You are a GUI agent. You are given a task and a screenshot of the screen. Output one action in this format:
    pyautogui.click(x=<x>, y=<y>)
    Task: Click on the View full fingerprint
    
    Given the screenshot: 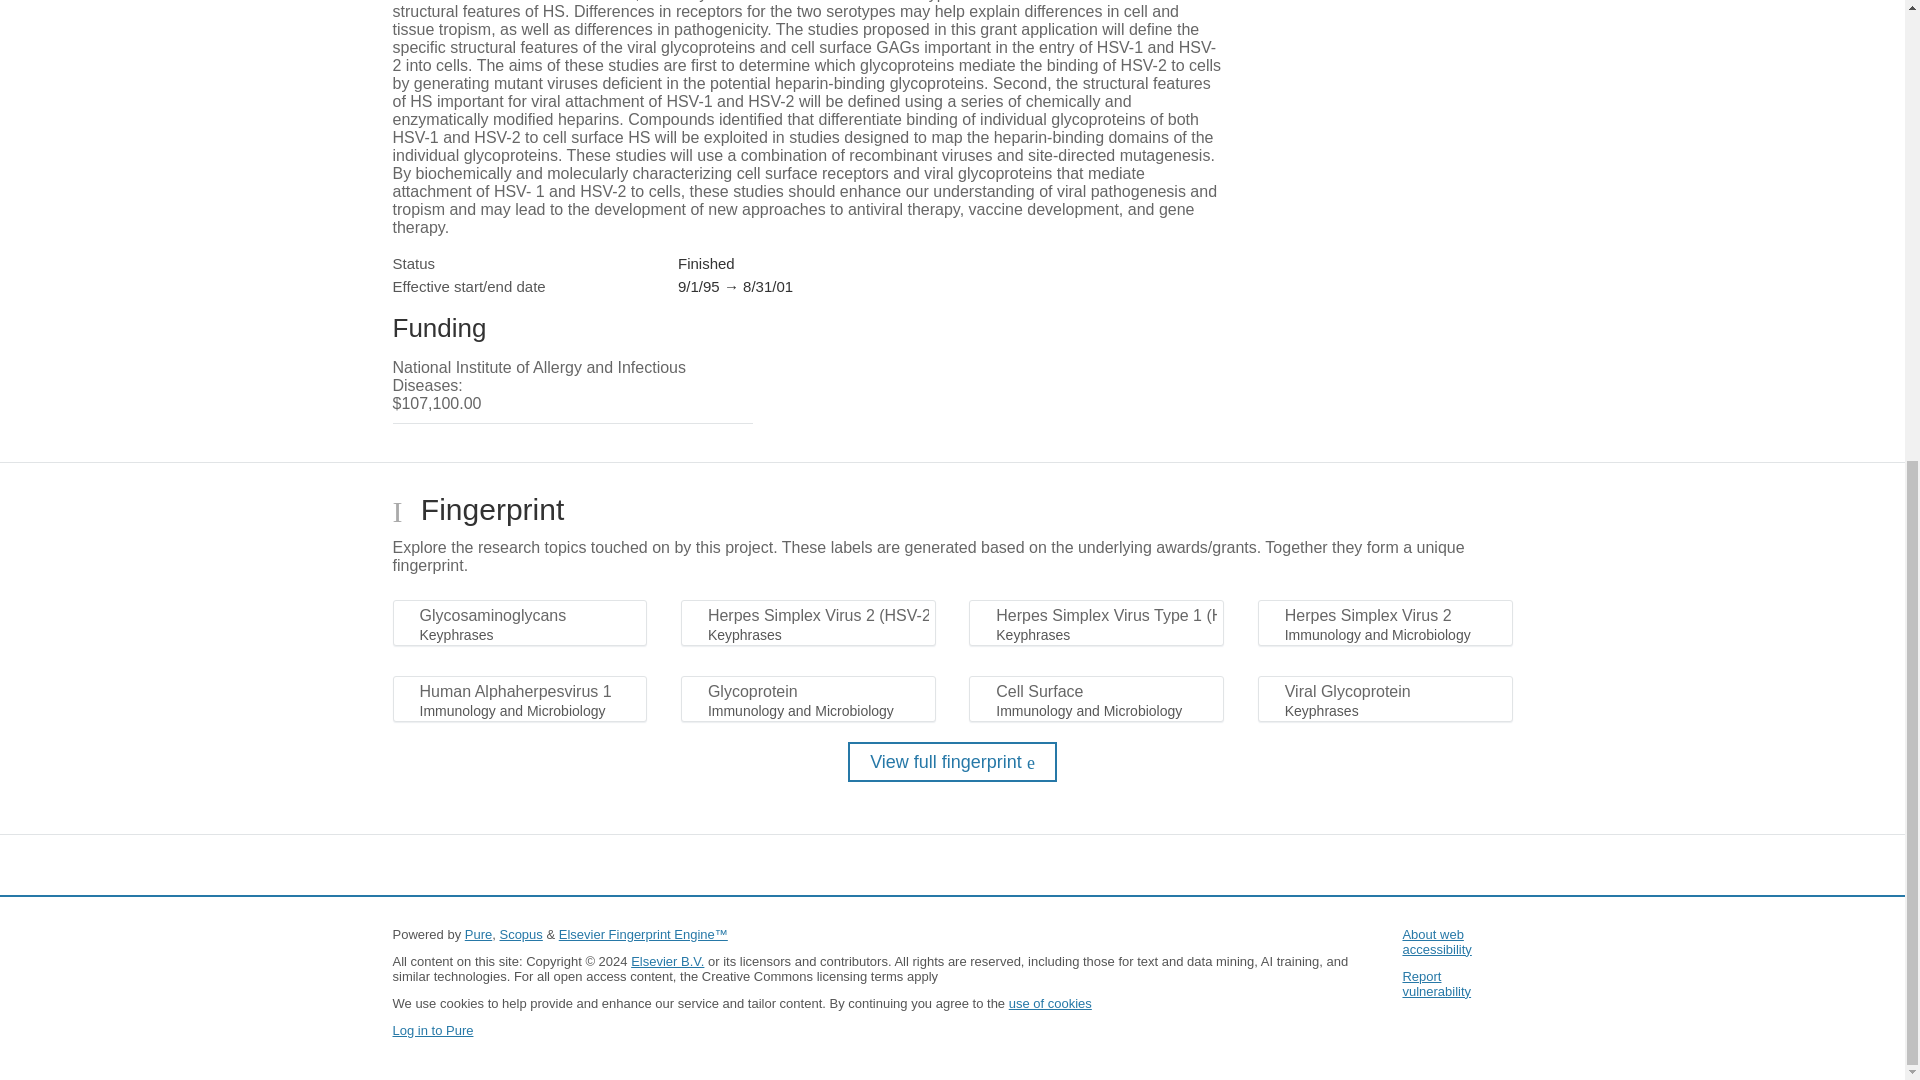 What is the action you would take?
    pyautogui.click(x=952, y=761)
    